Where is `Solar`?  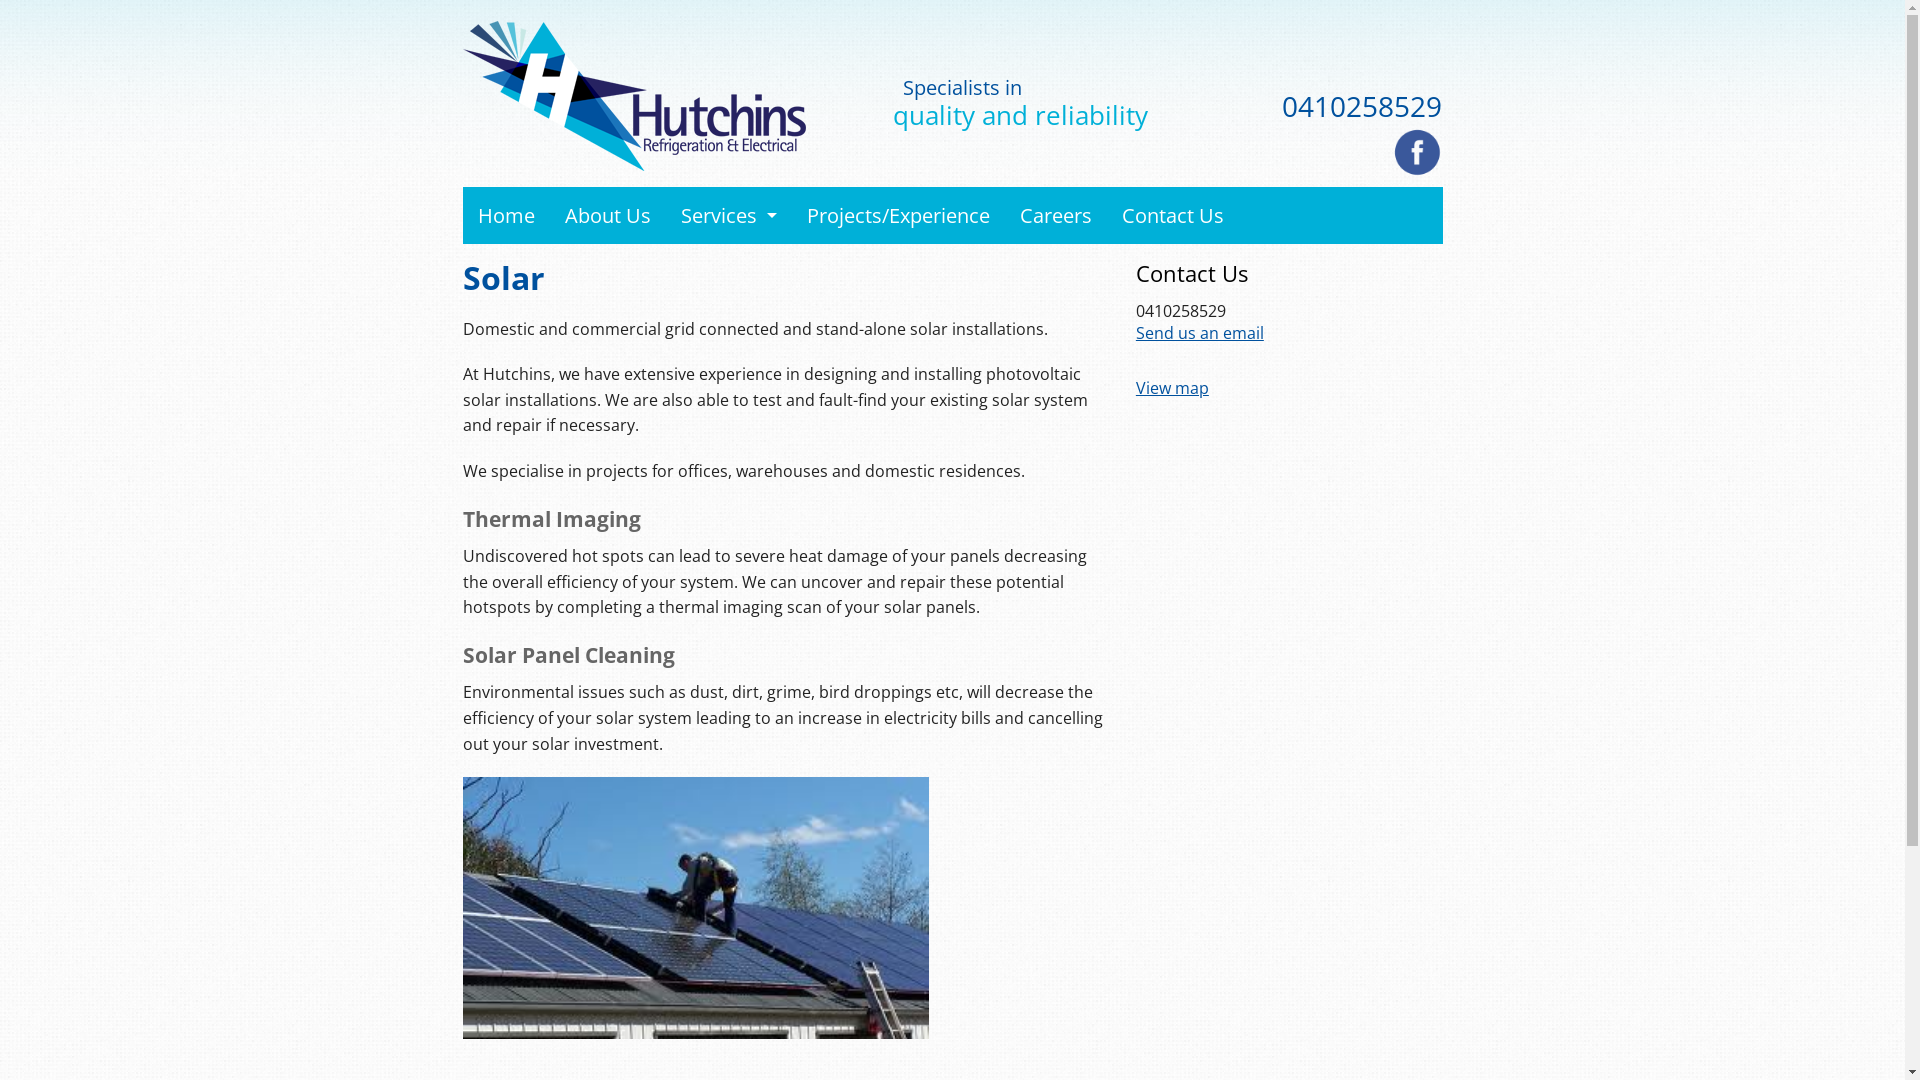 Solar is located at coordinates (503, 278).